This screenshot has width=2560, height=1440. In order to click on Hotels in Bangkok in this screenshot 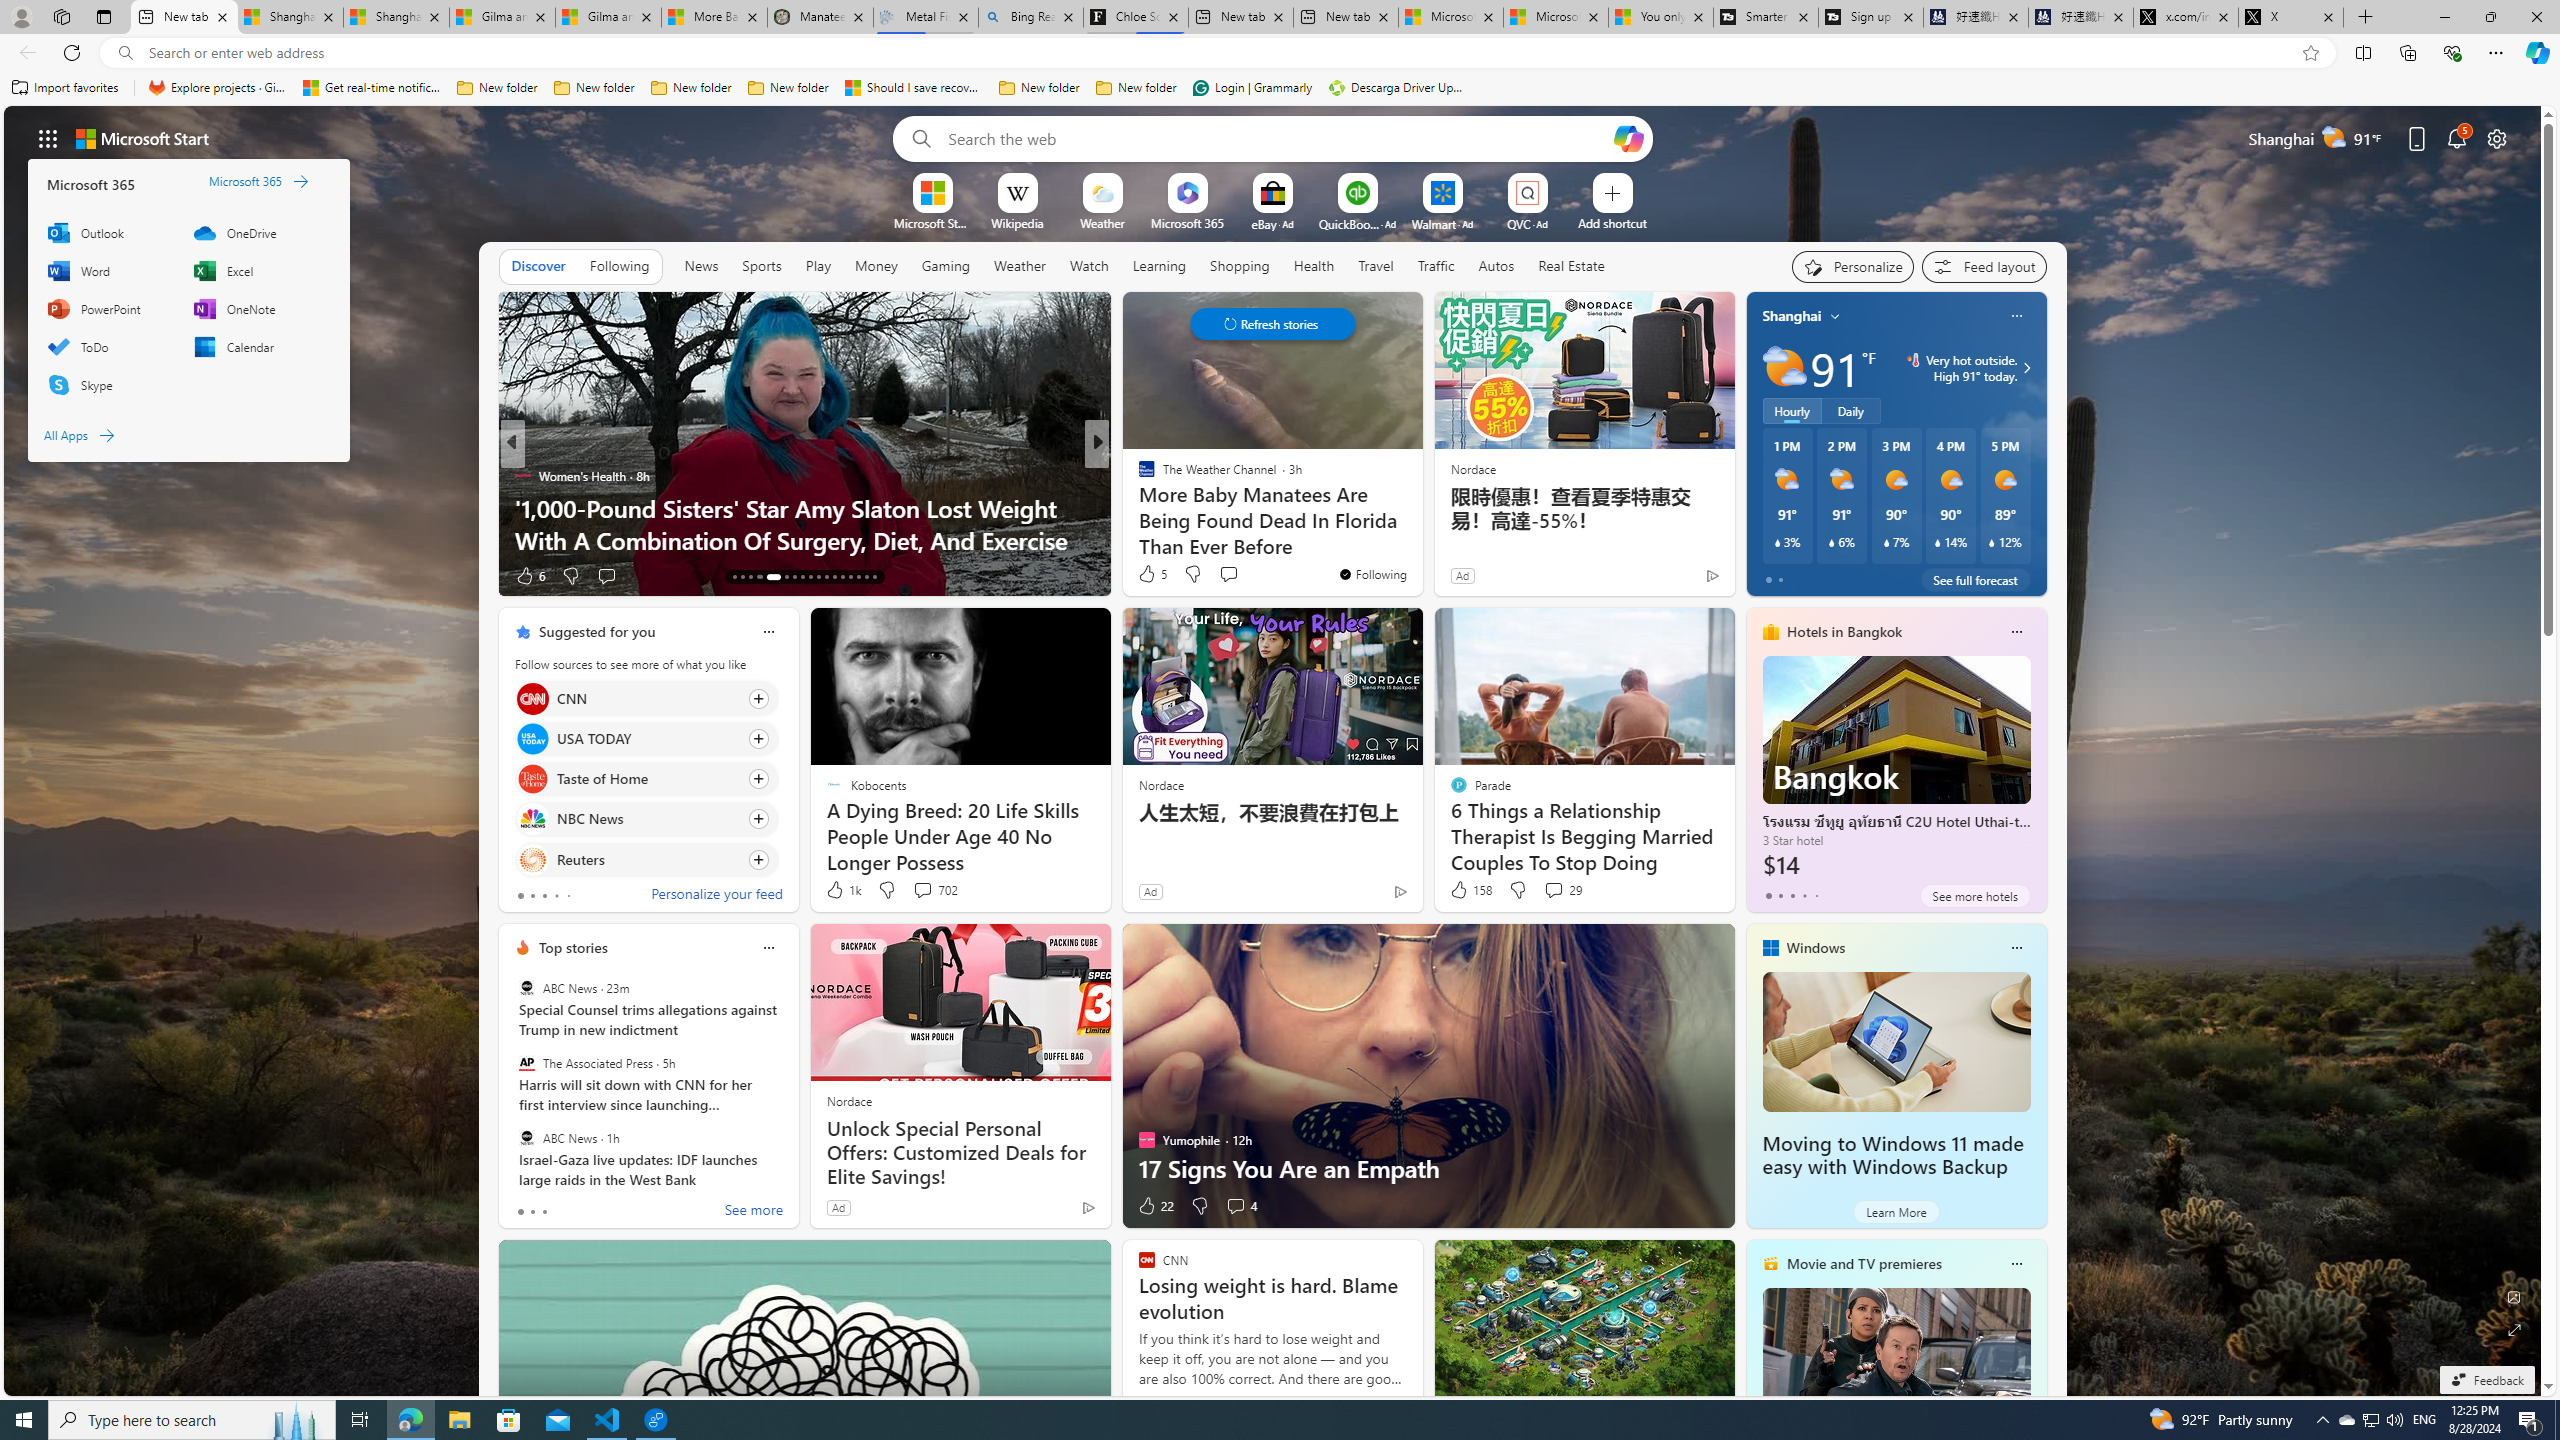, I will do `click(1844, 632)`.